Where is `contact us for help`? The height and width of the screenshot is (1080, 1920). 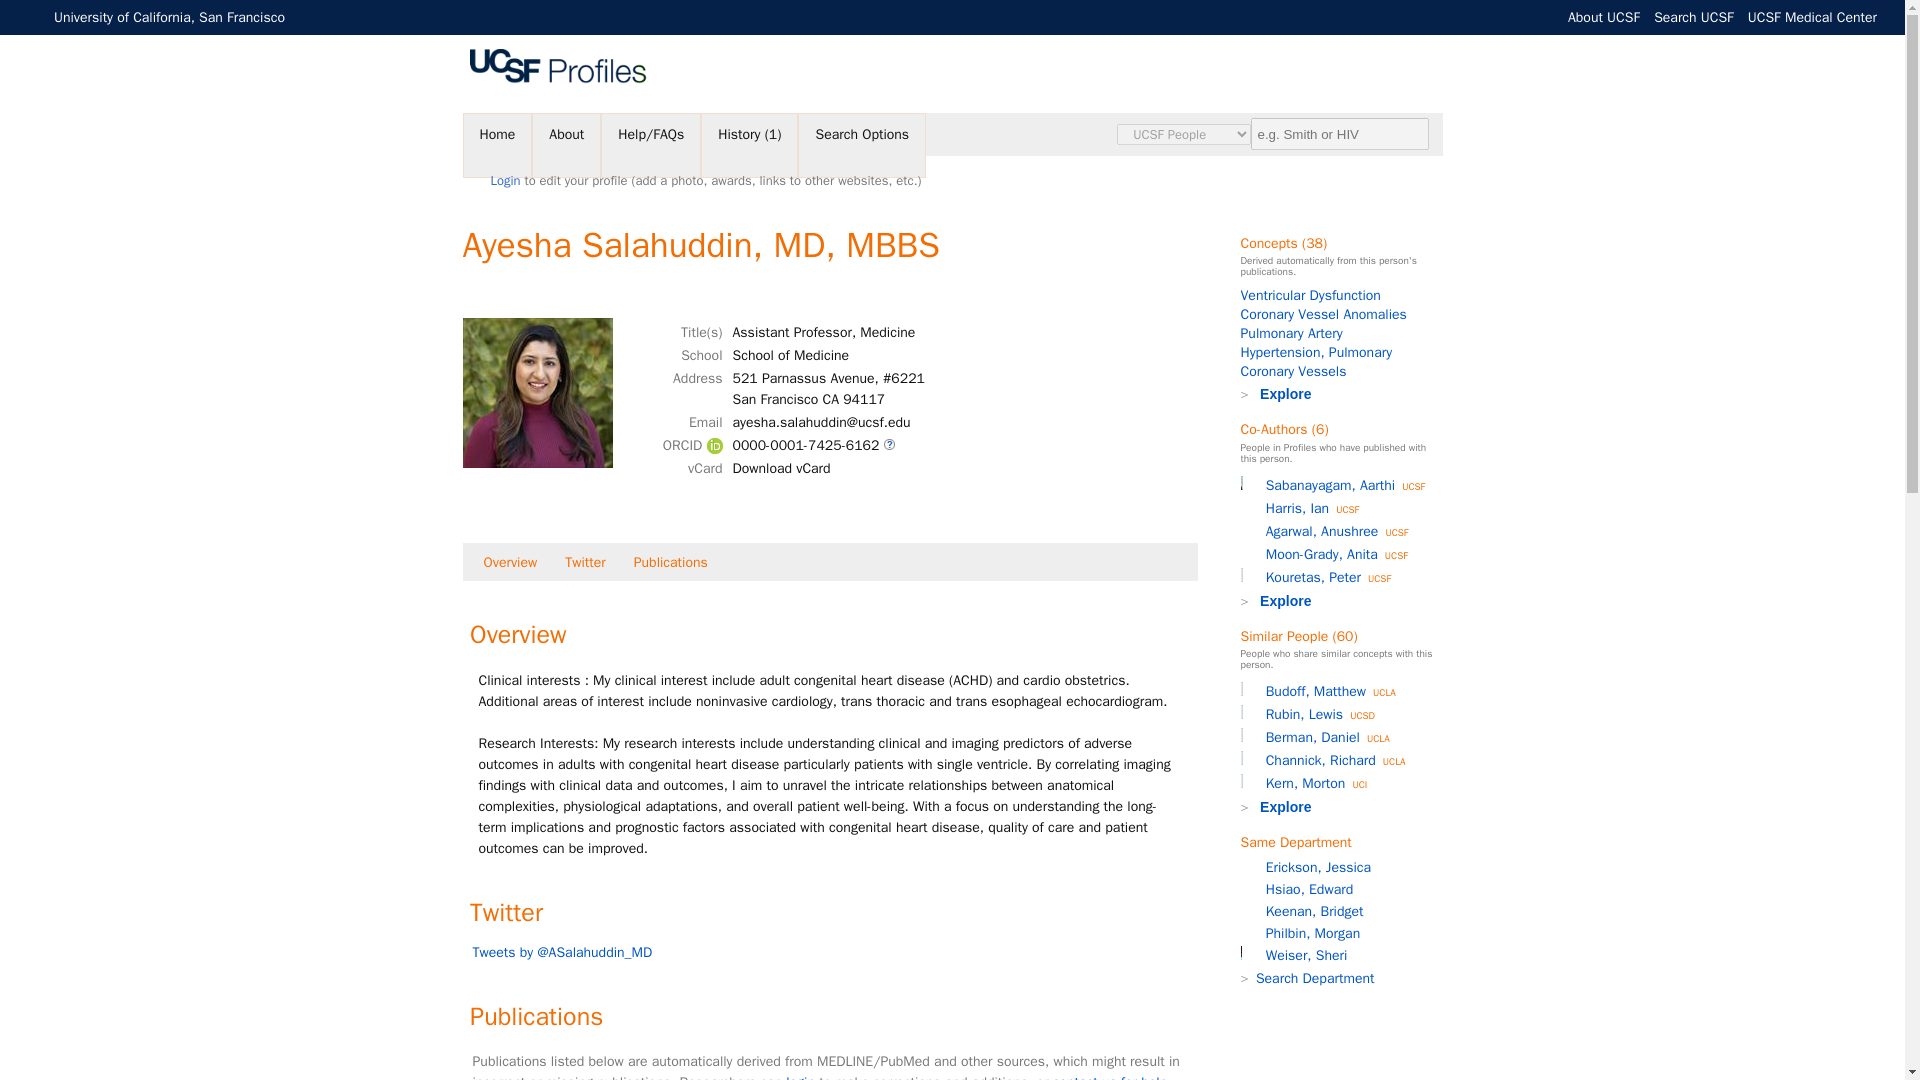 contact us for help is located at coordinates (1110, 1076).